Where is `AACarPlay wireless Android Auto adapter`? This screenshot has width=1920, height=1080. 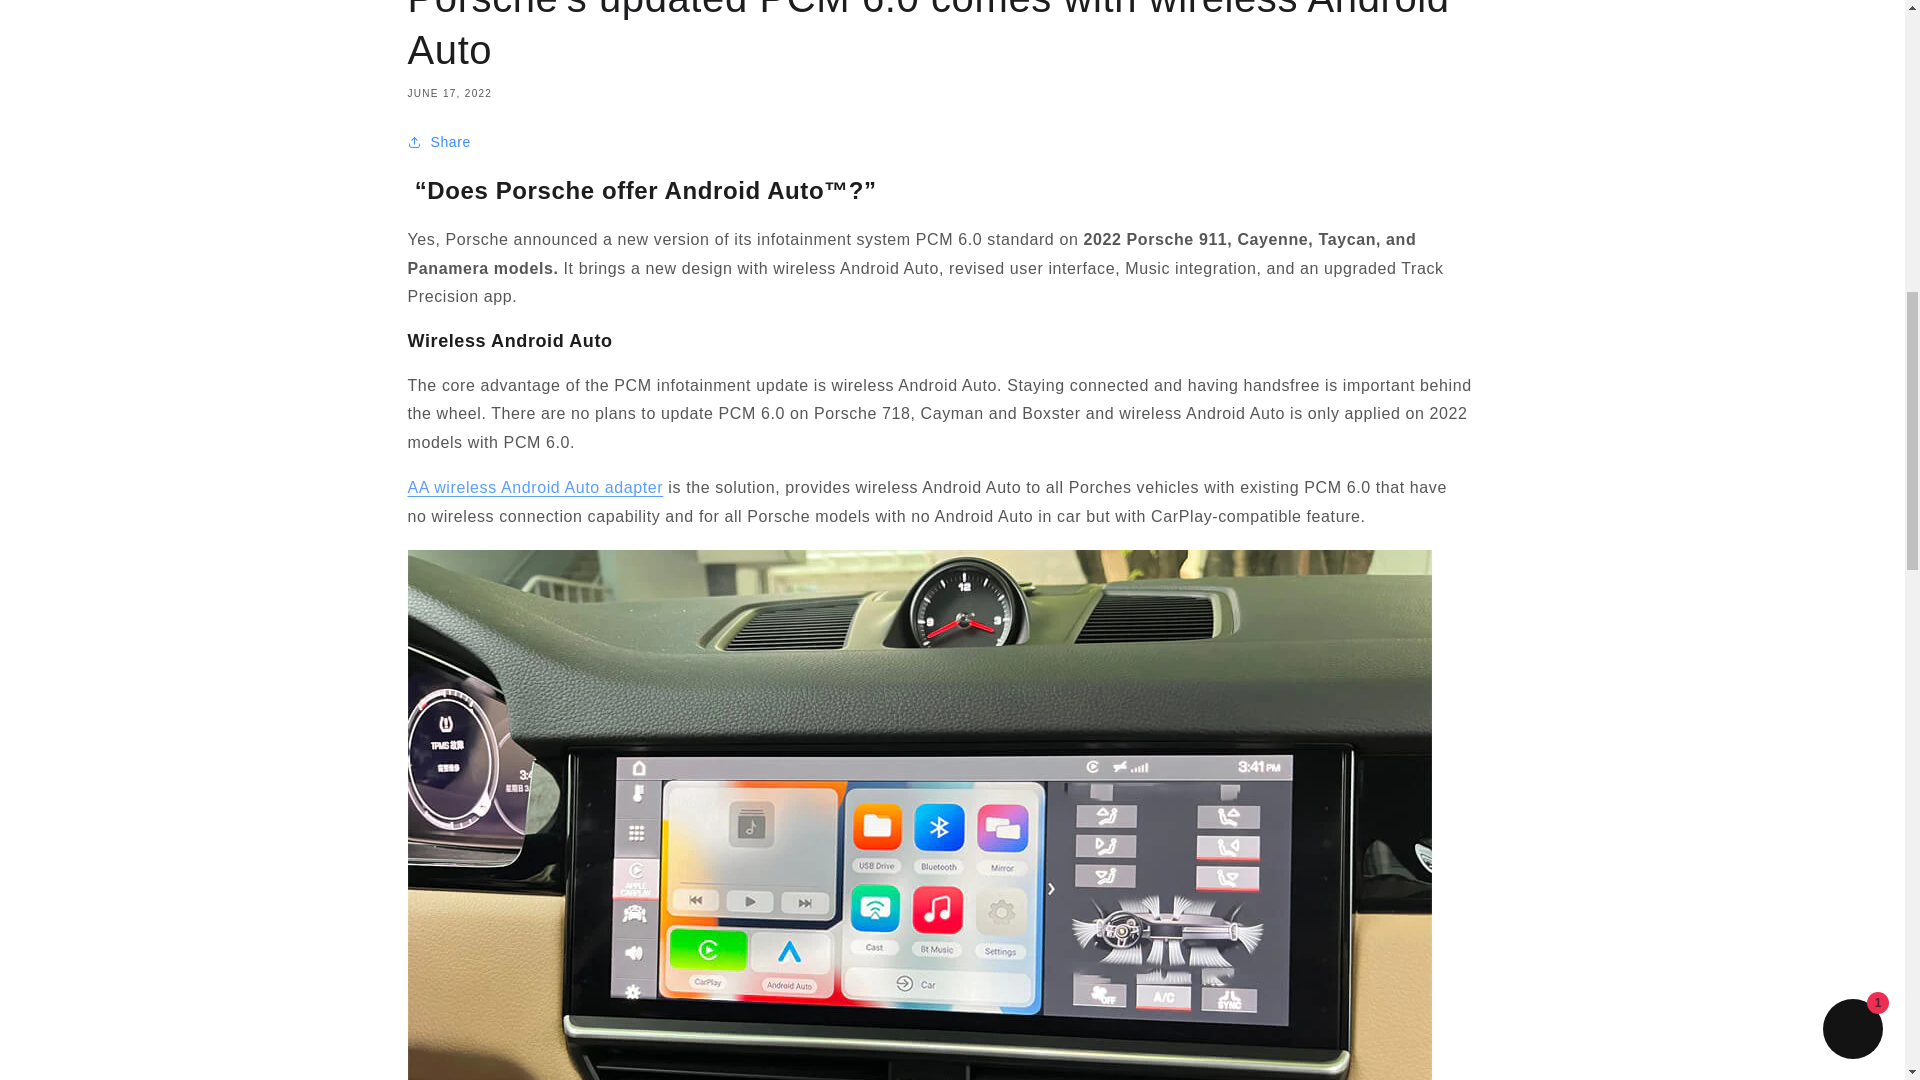
AACarPlay wireless Android Auto adapter is located at coordinates (536, 487).